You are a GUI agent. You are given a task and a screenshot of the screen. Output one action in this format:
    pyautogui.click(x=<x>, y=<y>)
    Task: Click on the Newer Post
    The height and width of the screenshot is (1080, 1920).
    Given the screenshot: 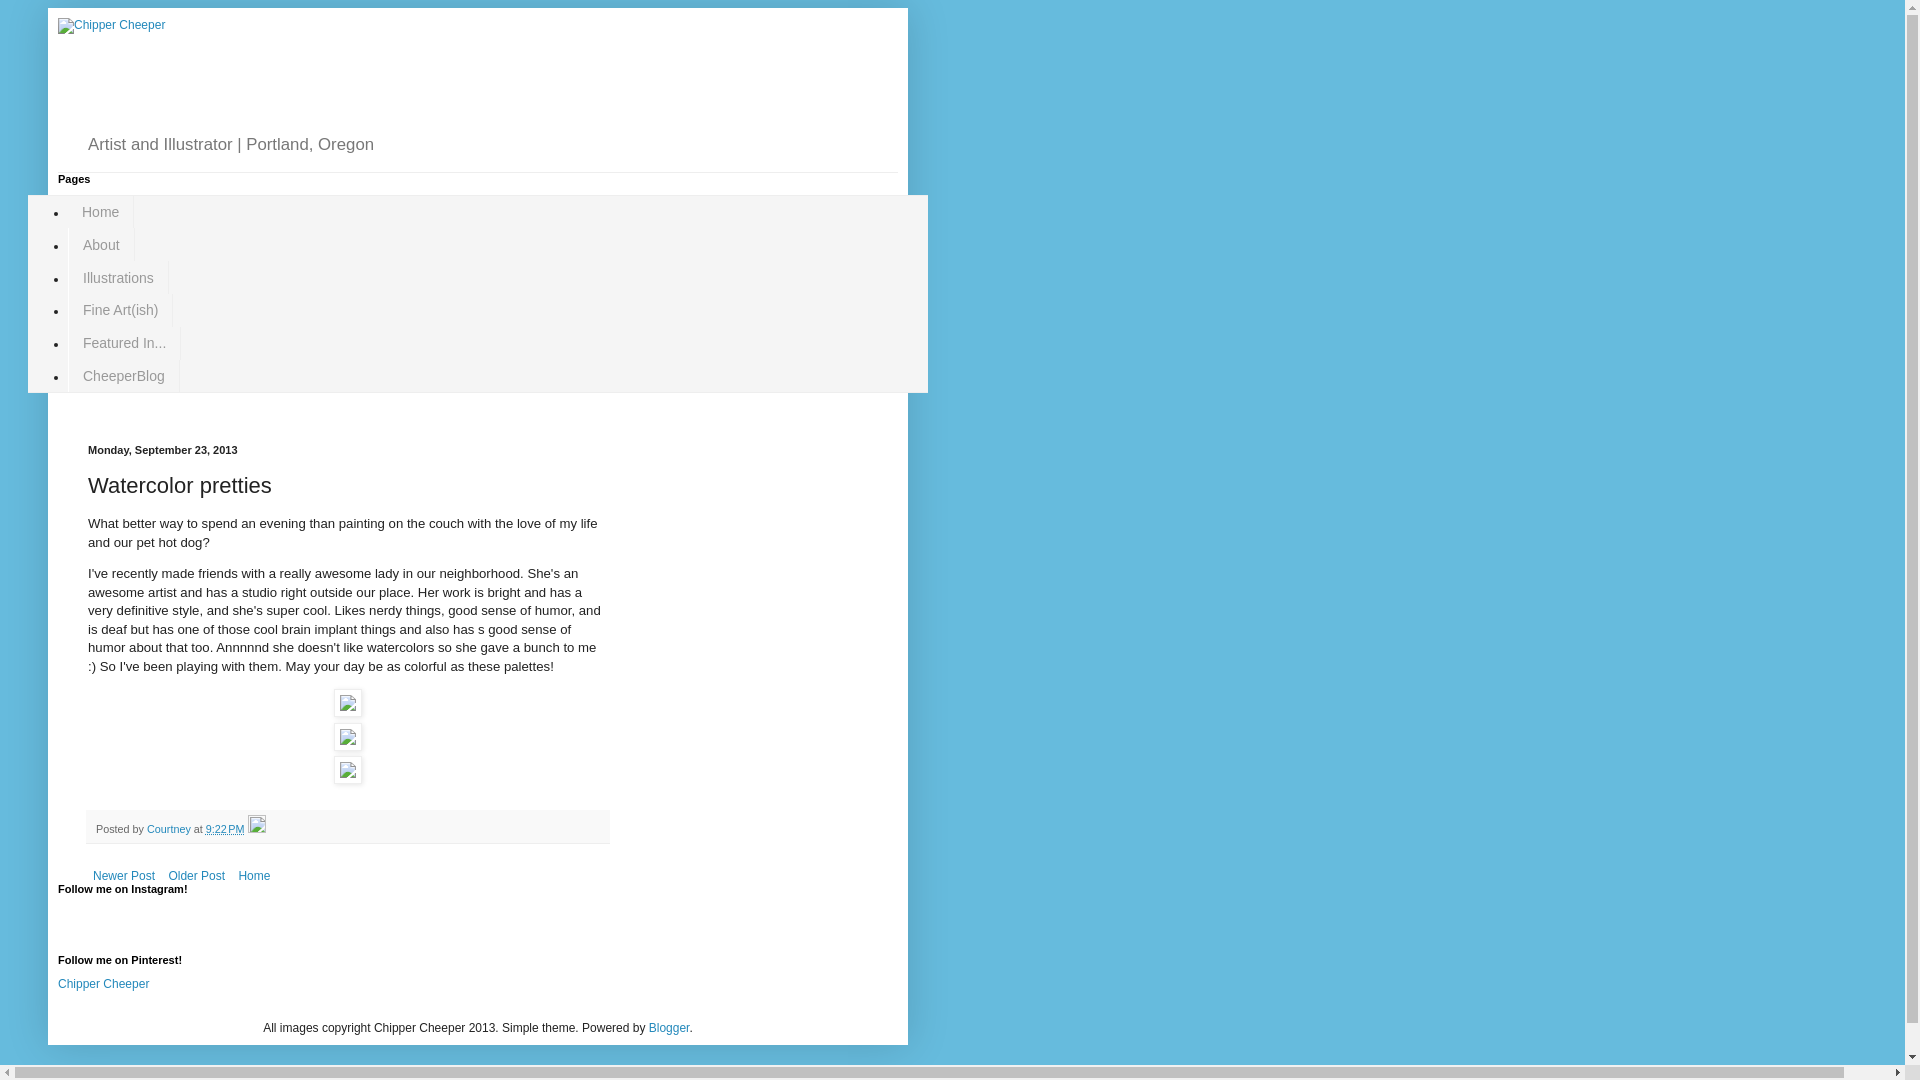 What is the action you would take?
    pyautogui.click(x=124, y=876)
    